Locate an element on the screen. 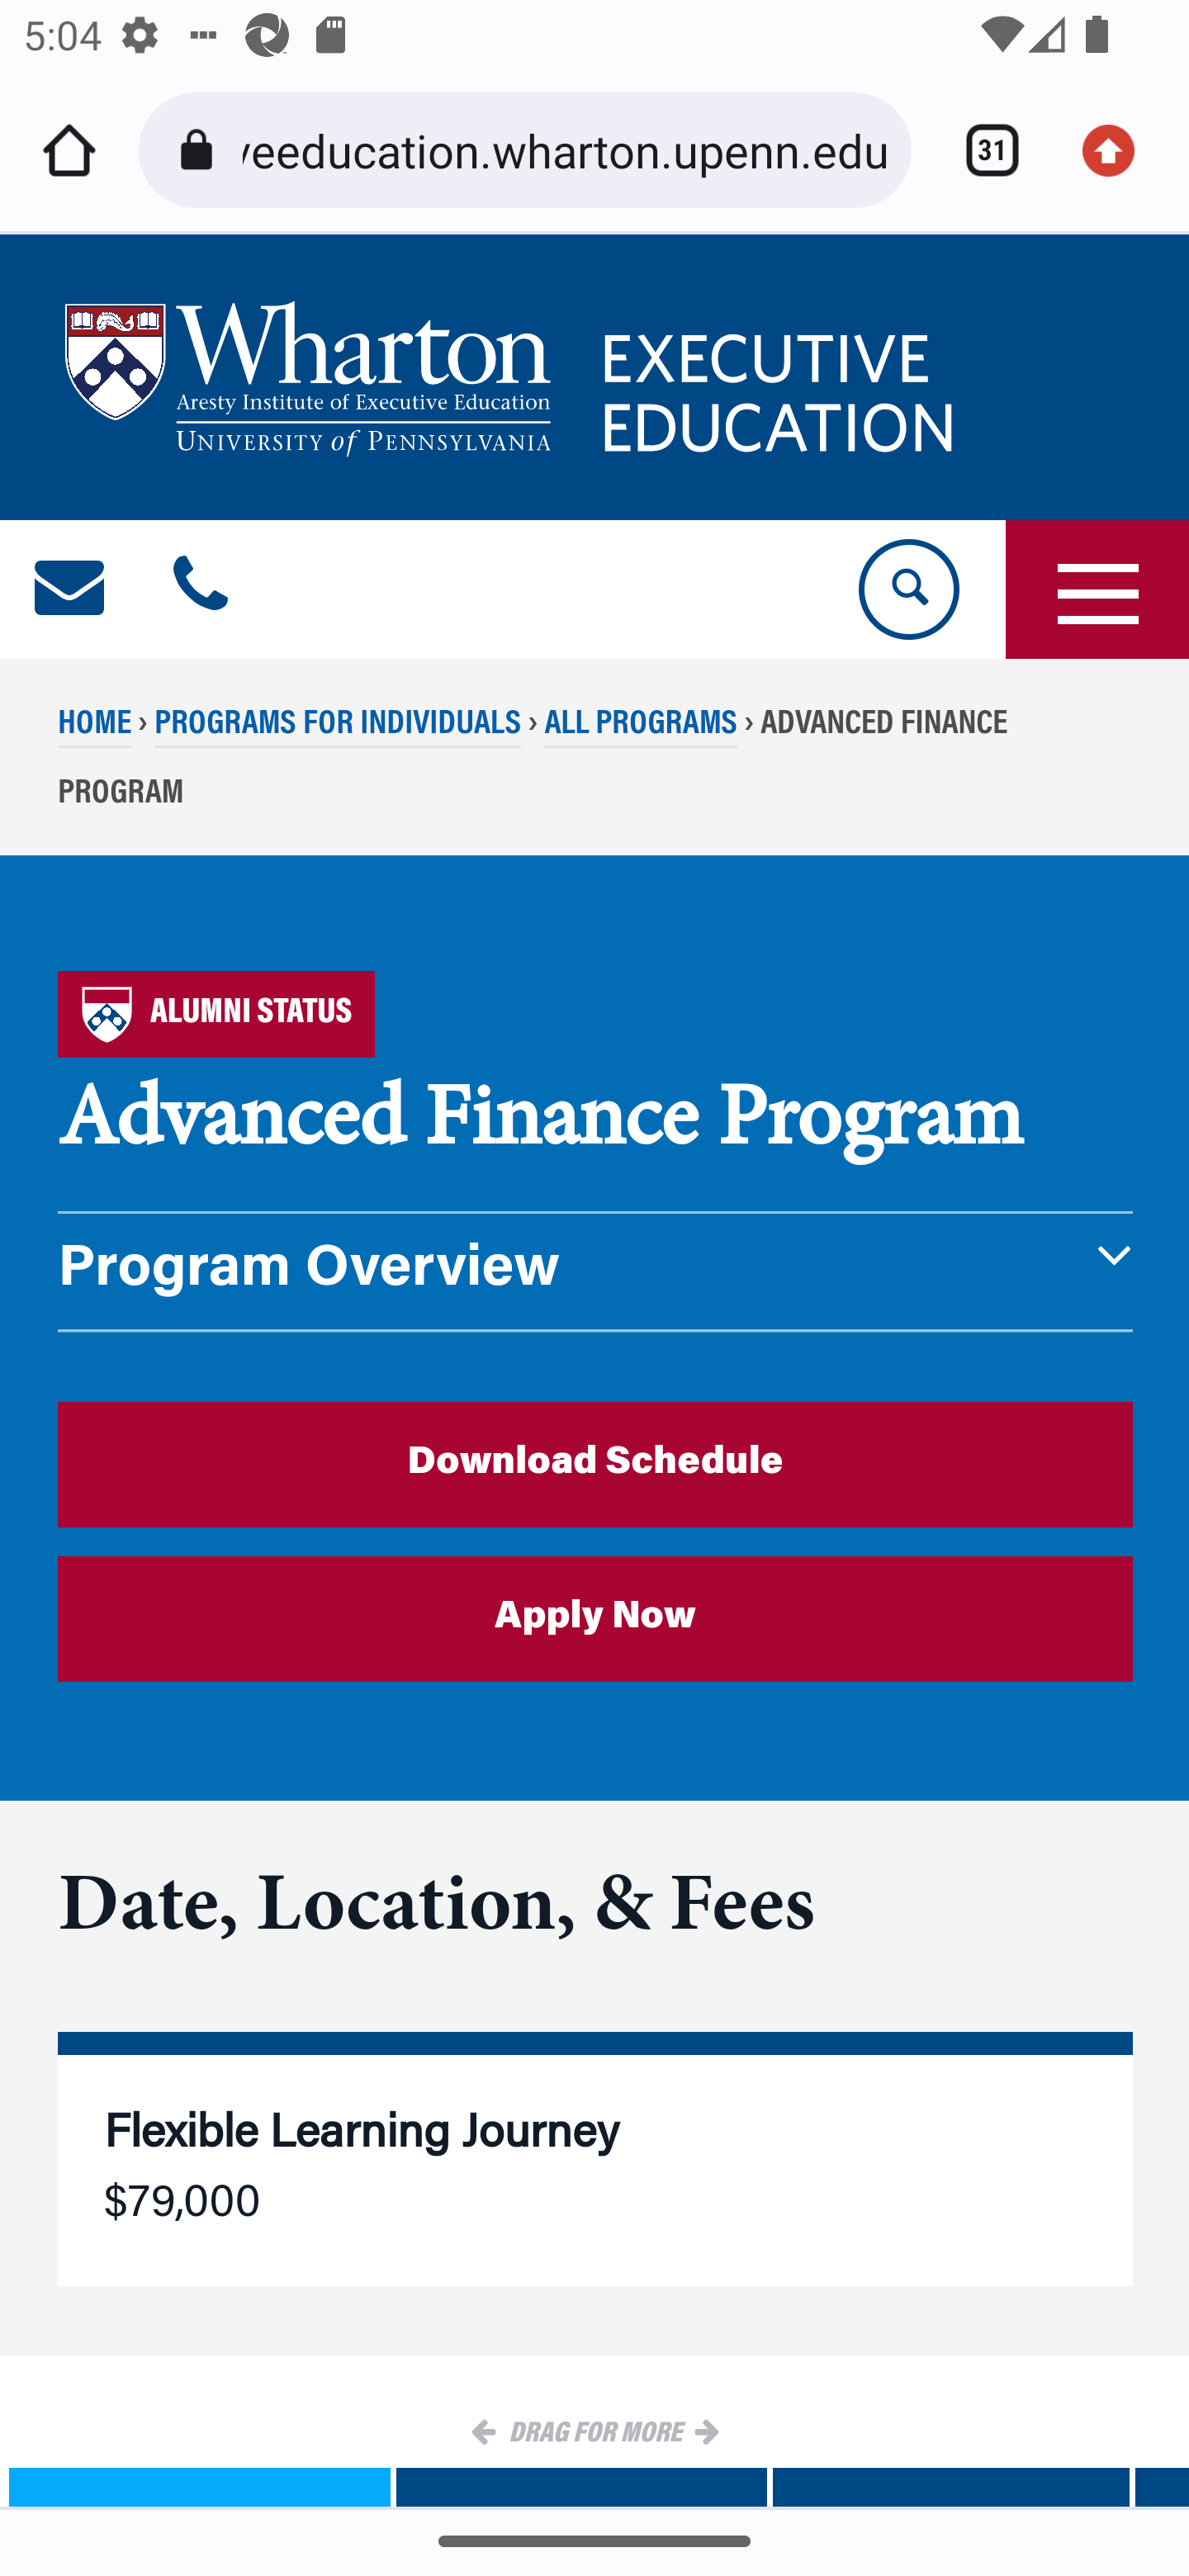 The height and width of the screenshot is (2576, 1189). HOME is located at coordinates (96, 726).